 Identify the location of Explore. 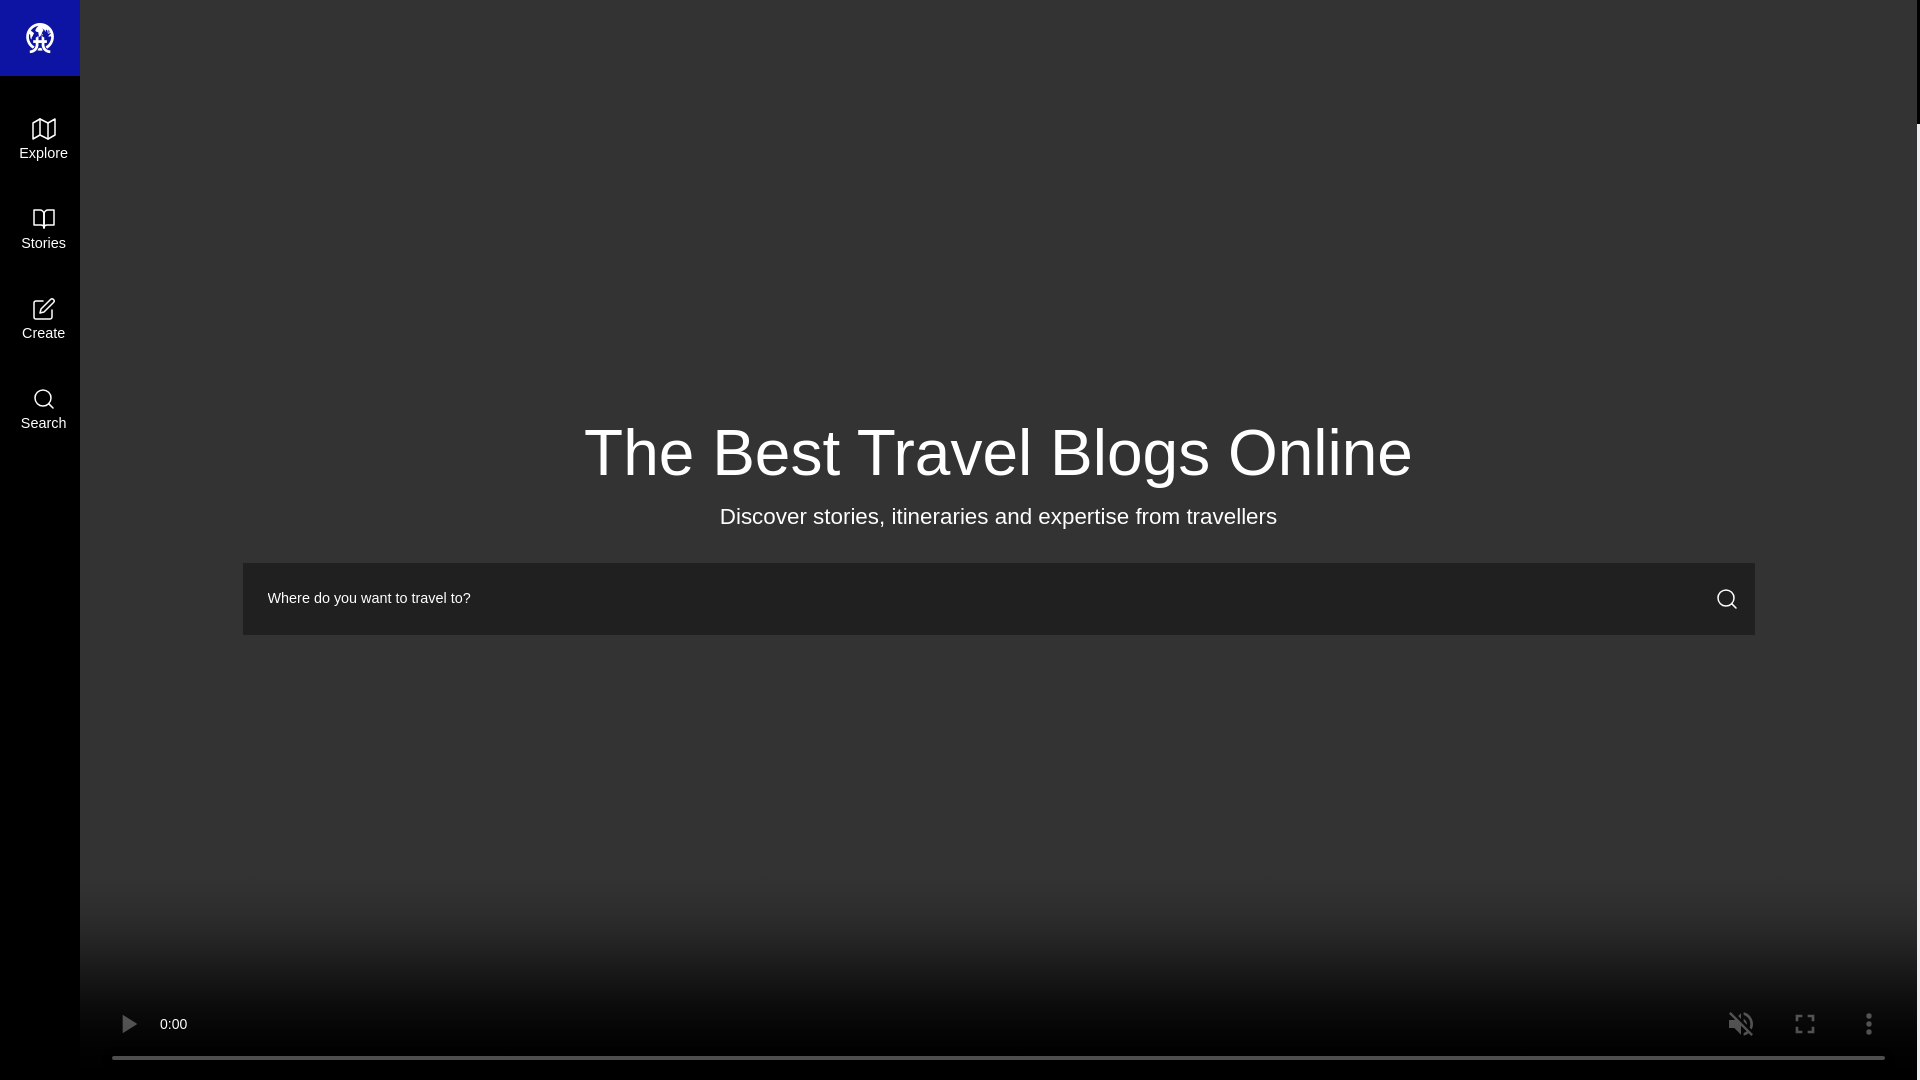
(44, 140).